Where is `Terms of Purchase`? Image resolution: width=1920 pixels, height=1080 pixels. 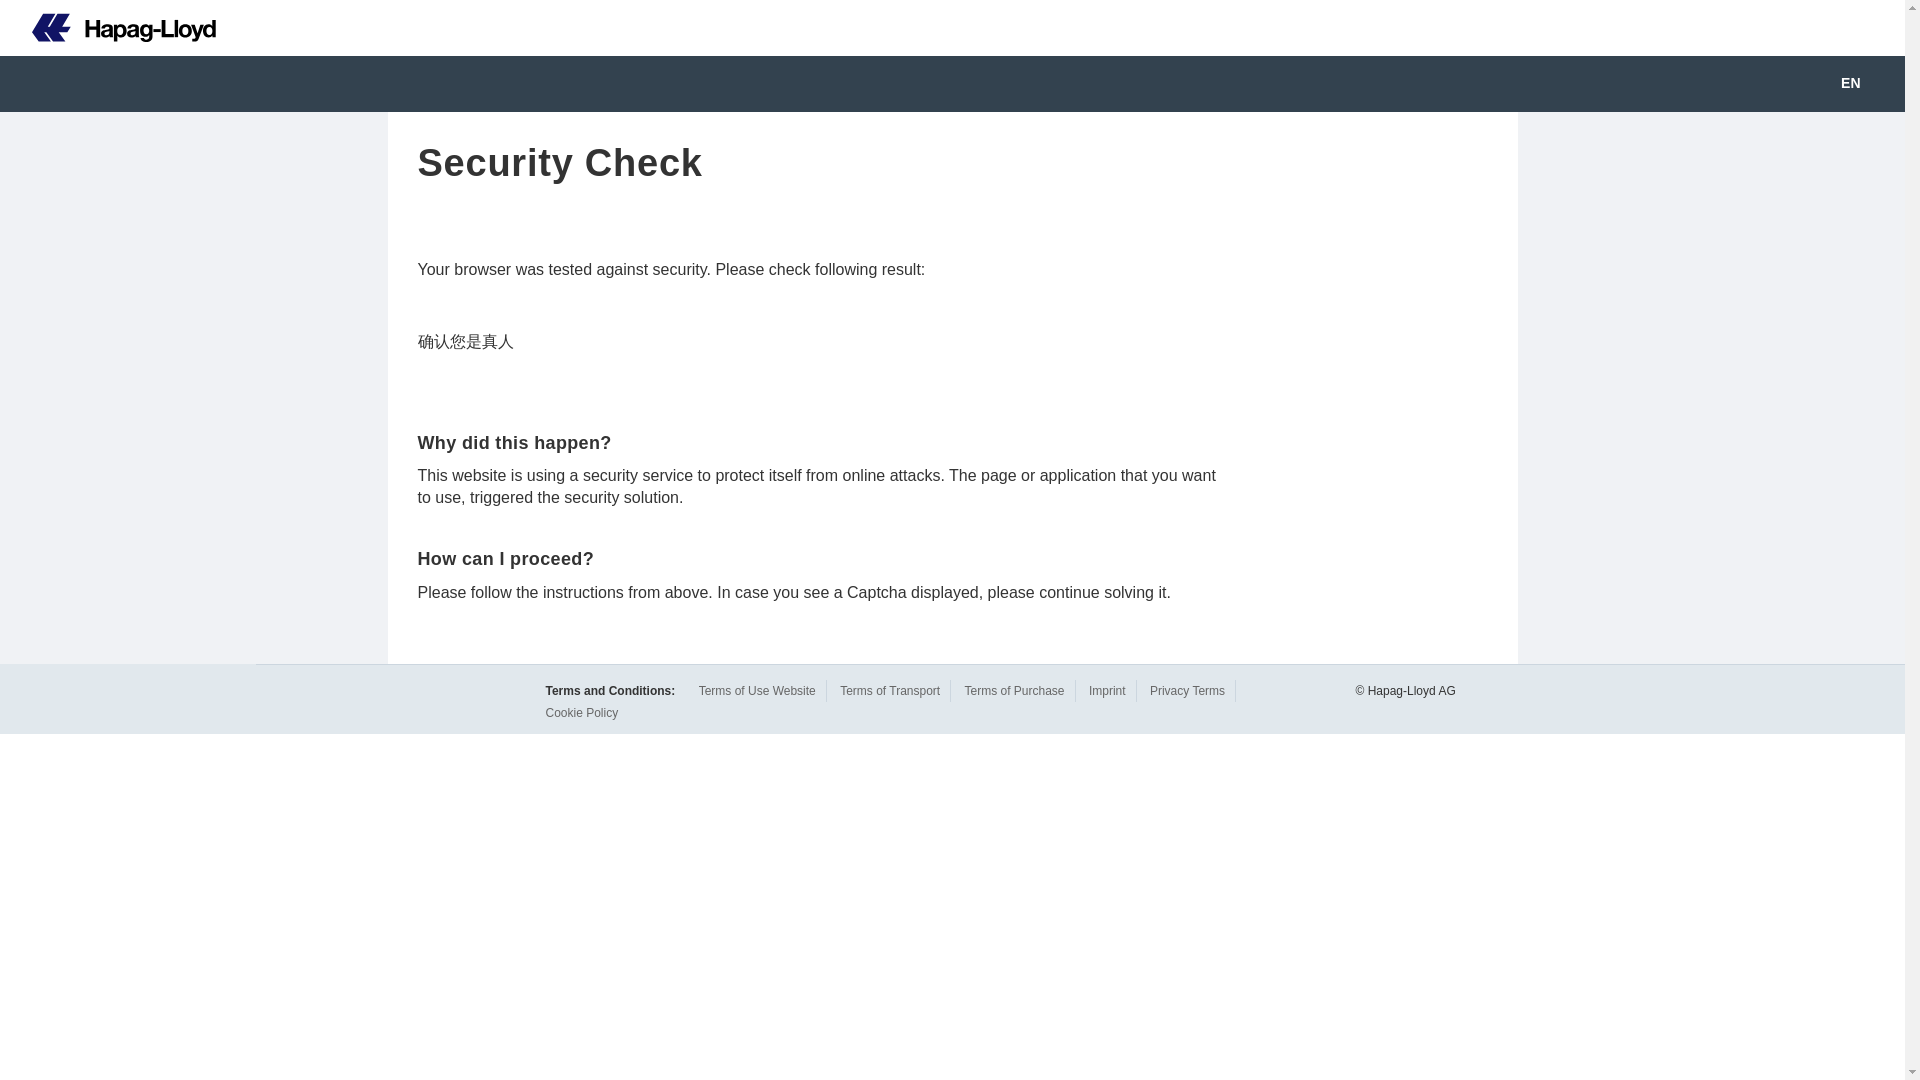
Terms of Purchase is located at coordinates (1013, 690).